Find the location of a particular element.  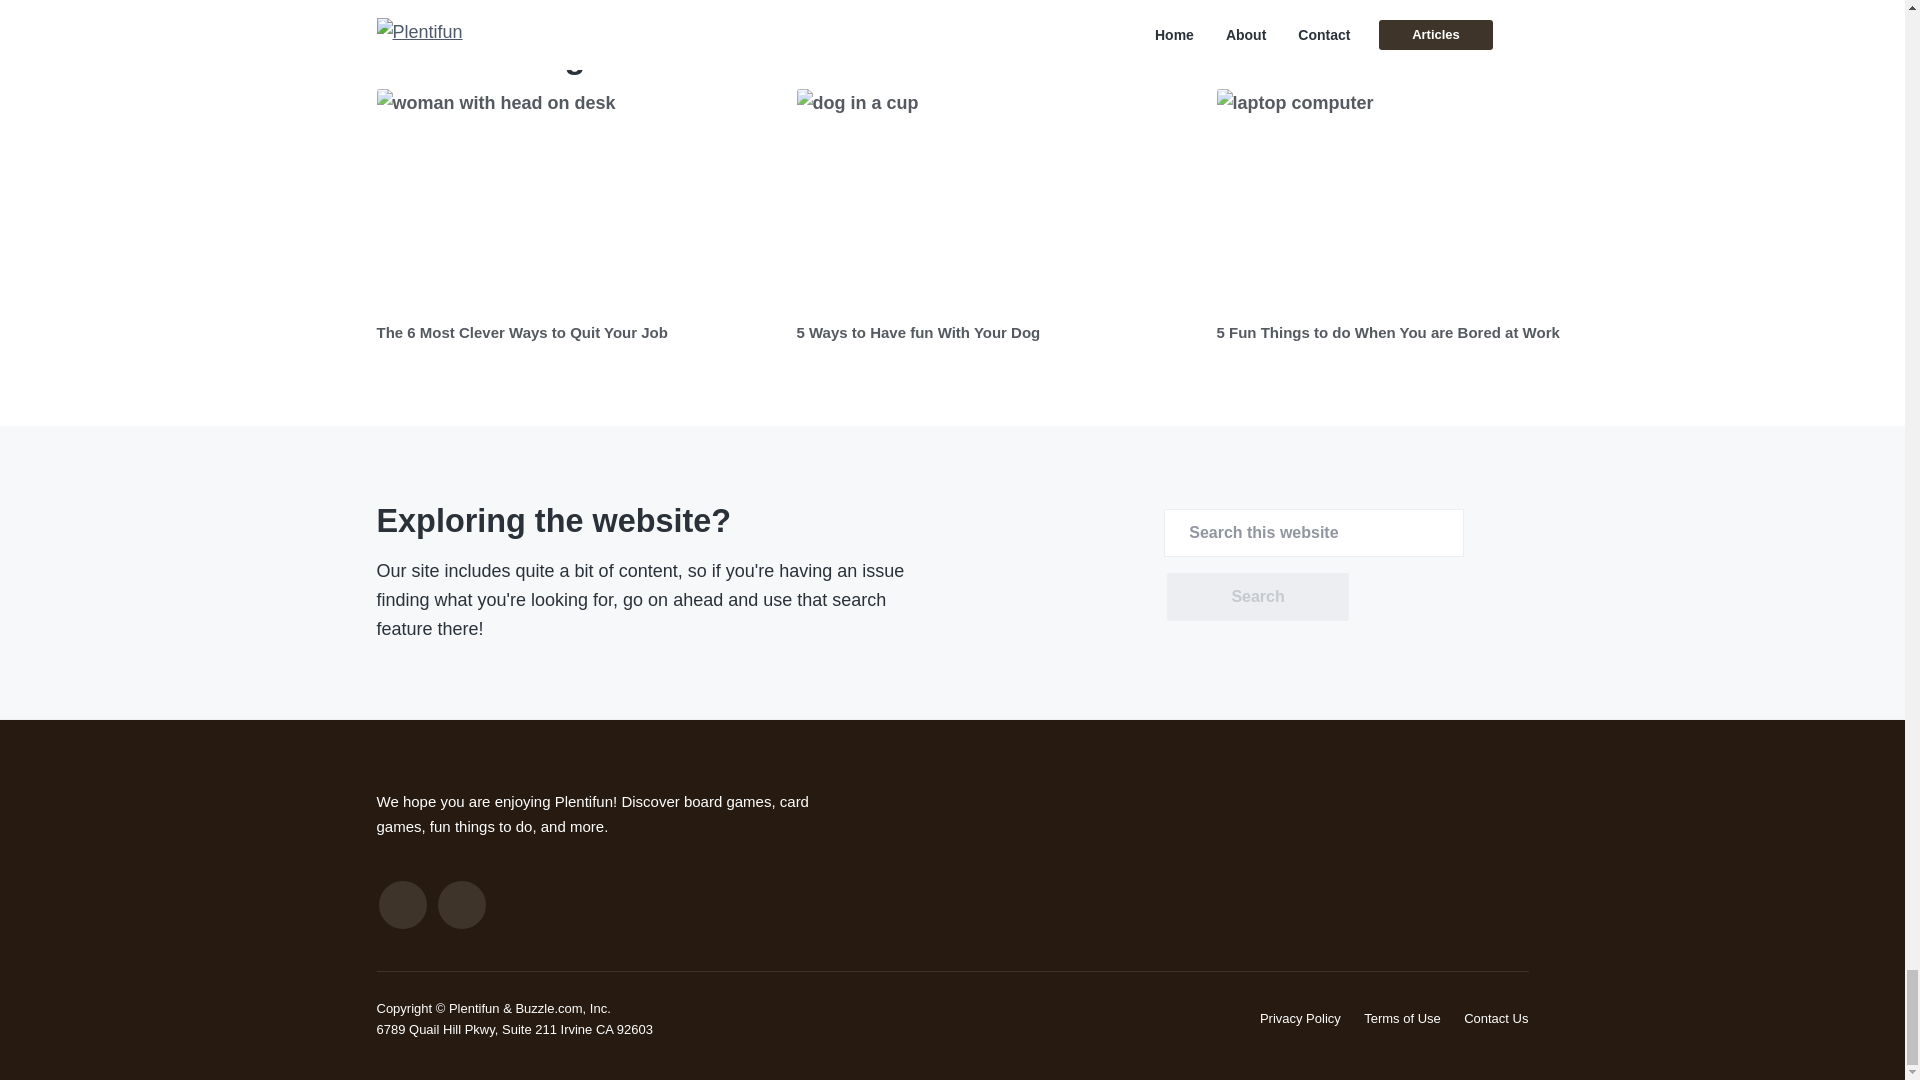

Permanent Link to 5 Ways to Have fun With Your Dog is located at coordinates (918, 332).